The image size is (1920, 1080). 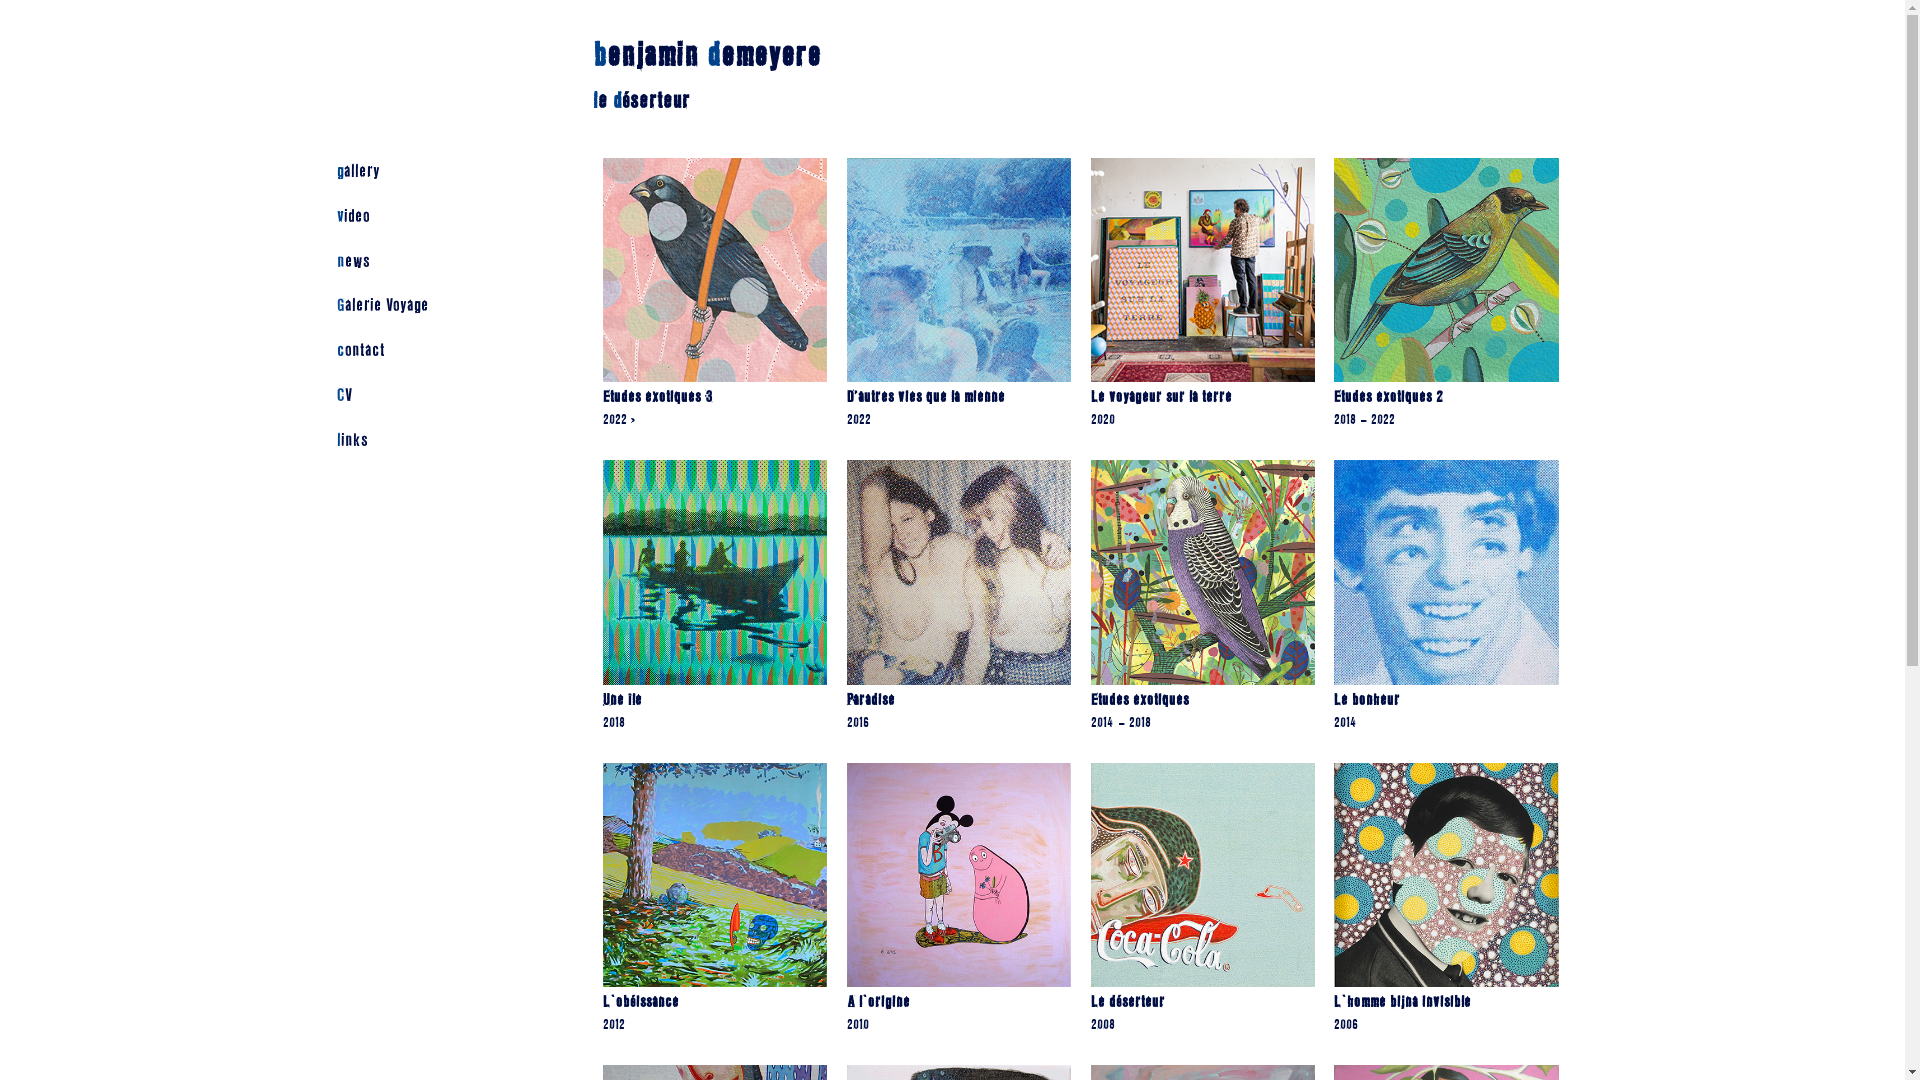 What do you see at coordinates (1446, 603) in the screenshot?
I see `Le bonheur
2014` at bounding box center [1446, 603].